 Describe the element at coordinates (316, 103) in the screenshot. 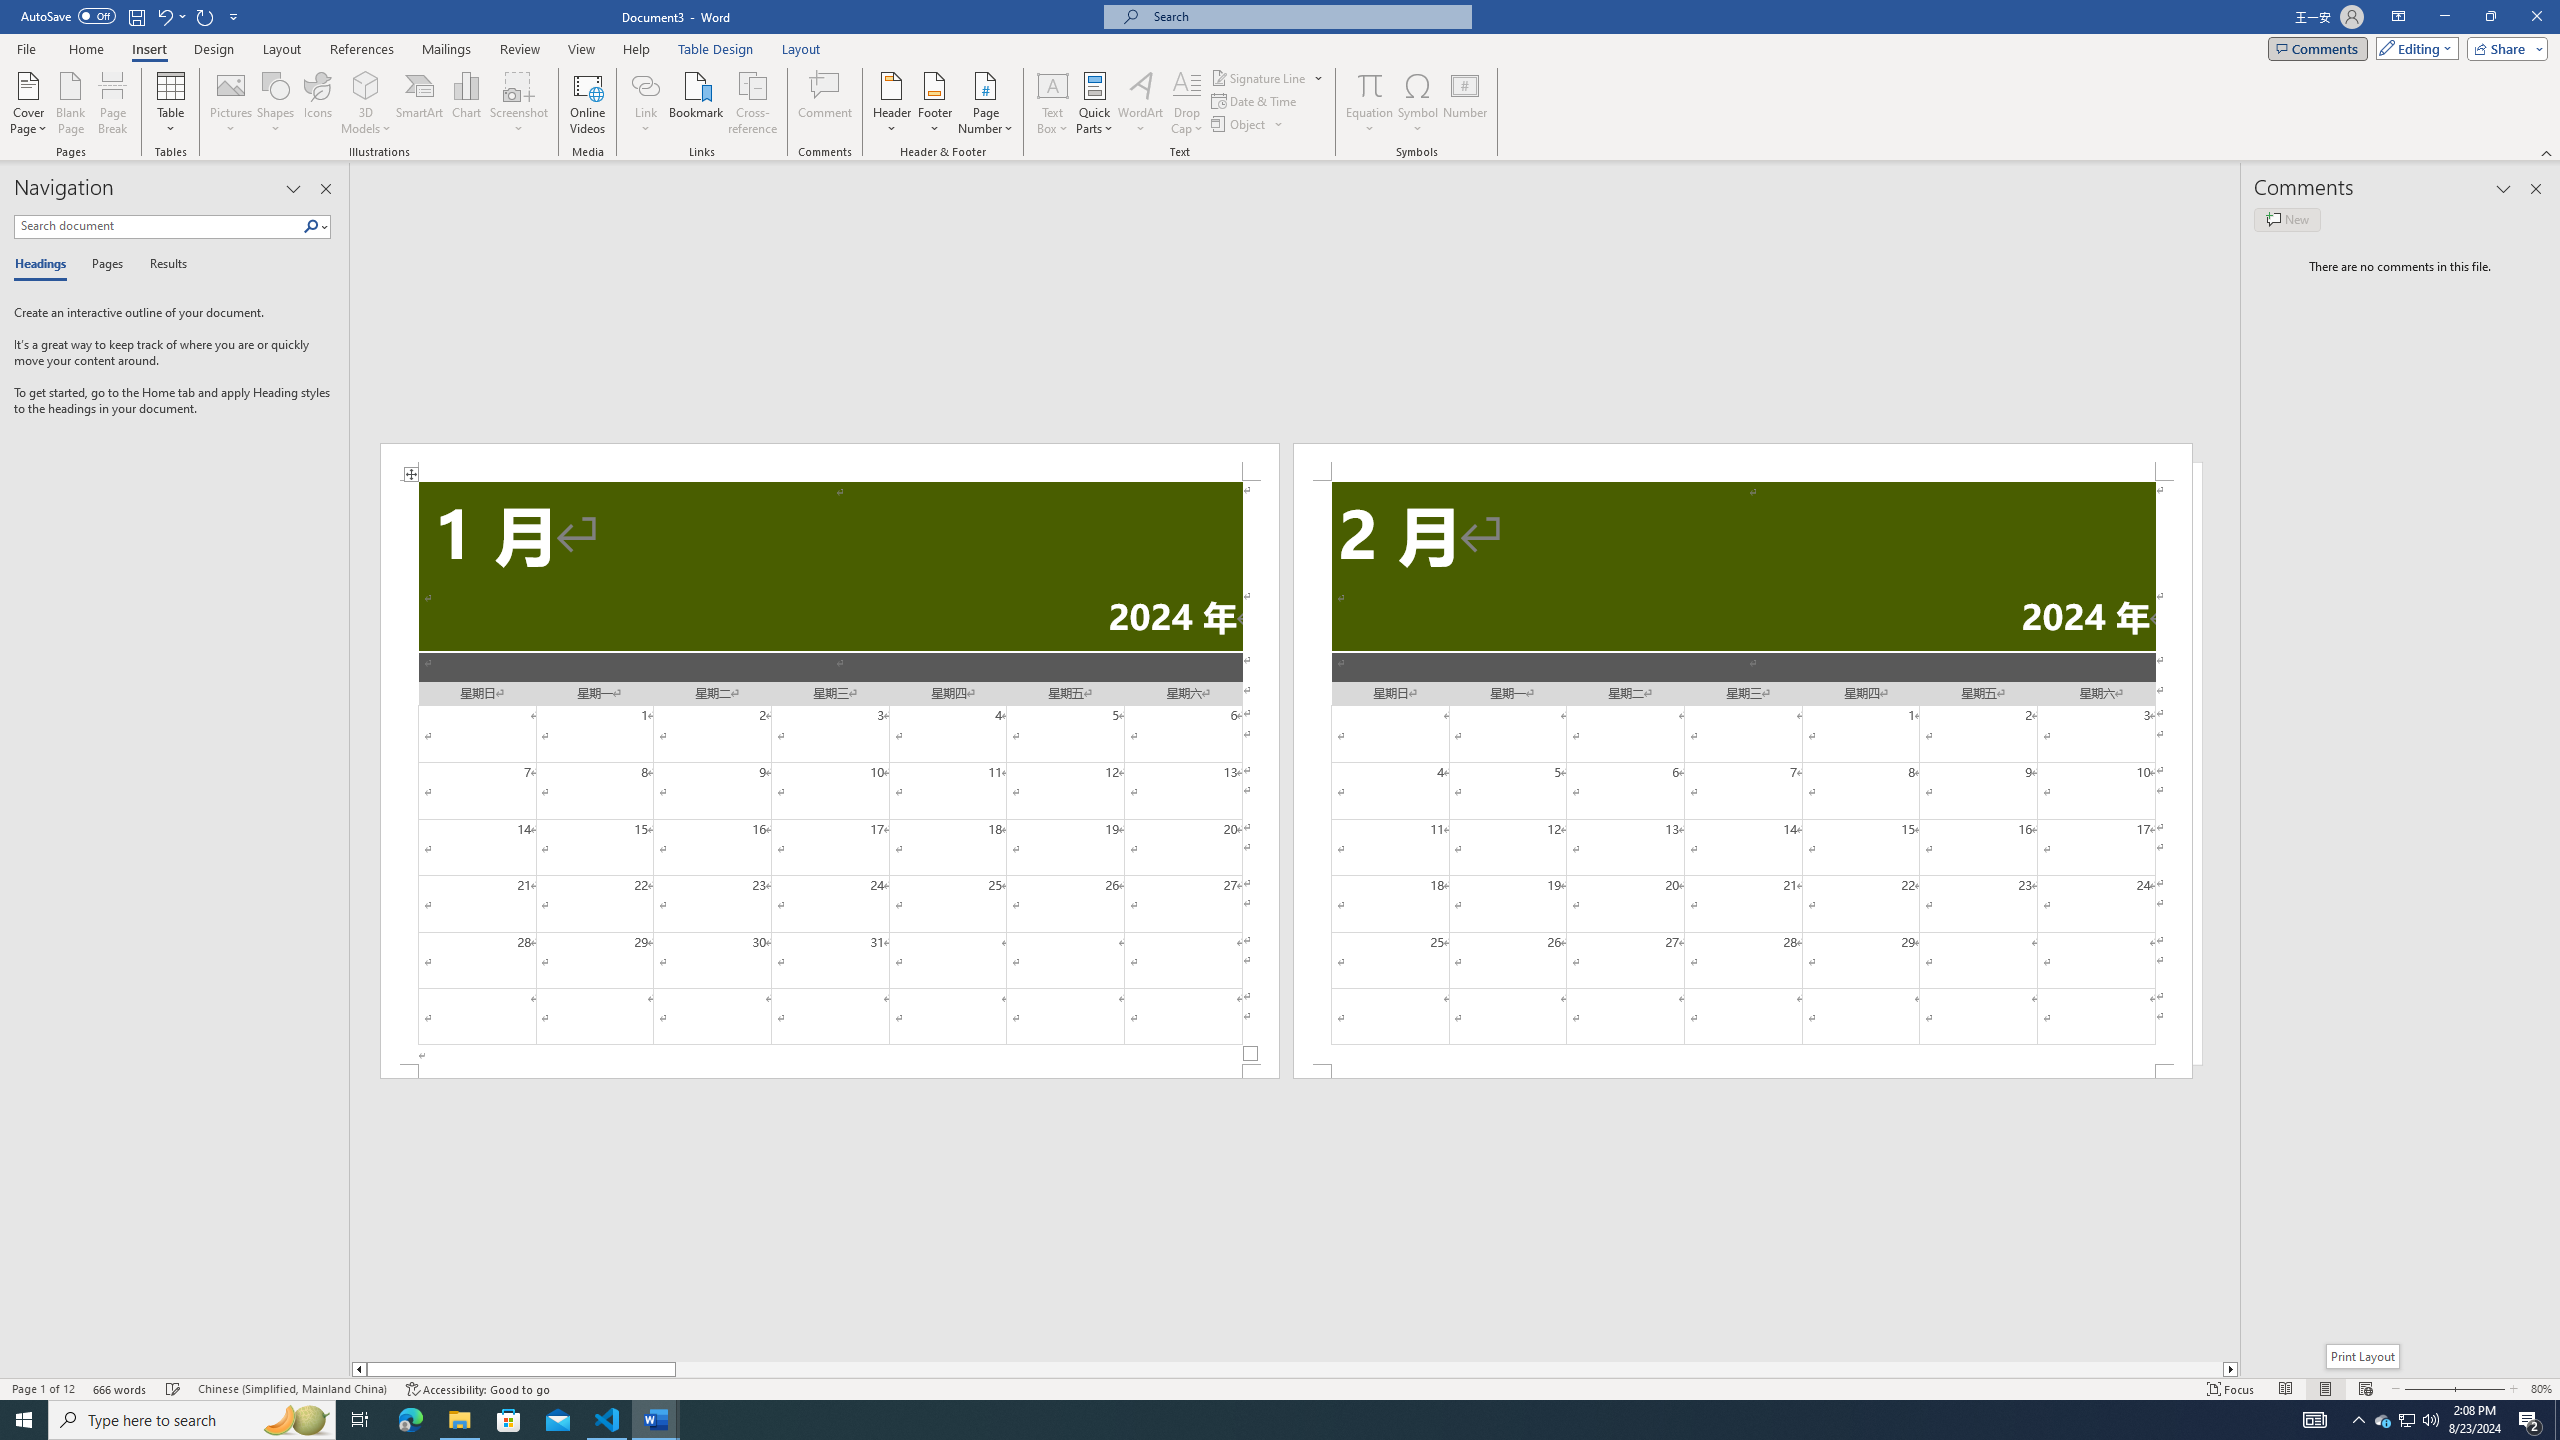

I see `Icons` at that location.